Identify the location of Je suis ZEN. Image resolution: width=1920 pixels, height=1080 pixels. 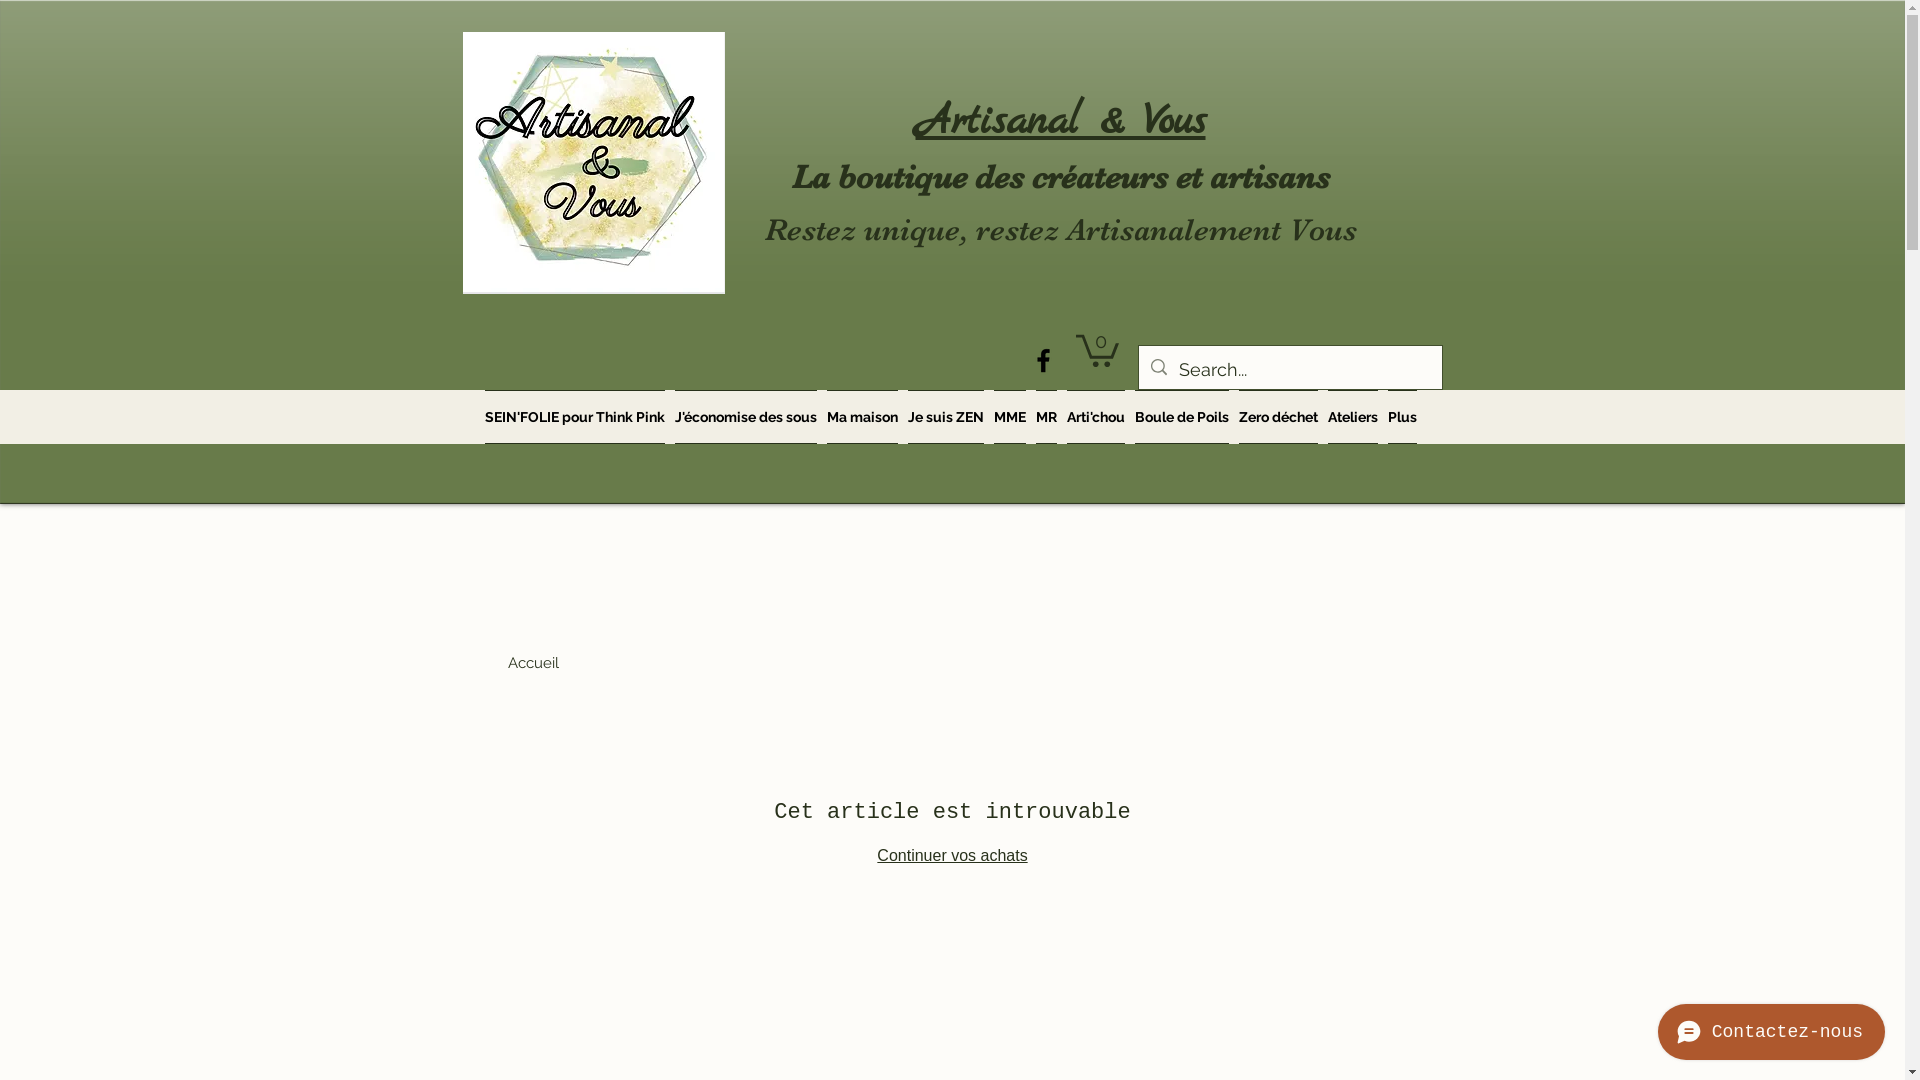
(944, 417).